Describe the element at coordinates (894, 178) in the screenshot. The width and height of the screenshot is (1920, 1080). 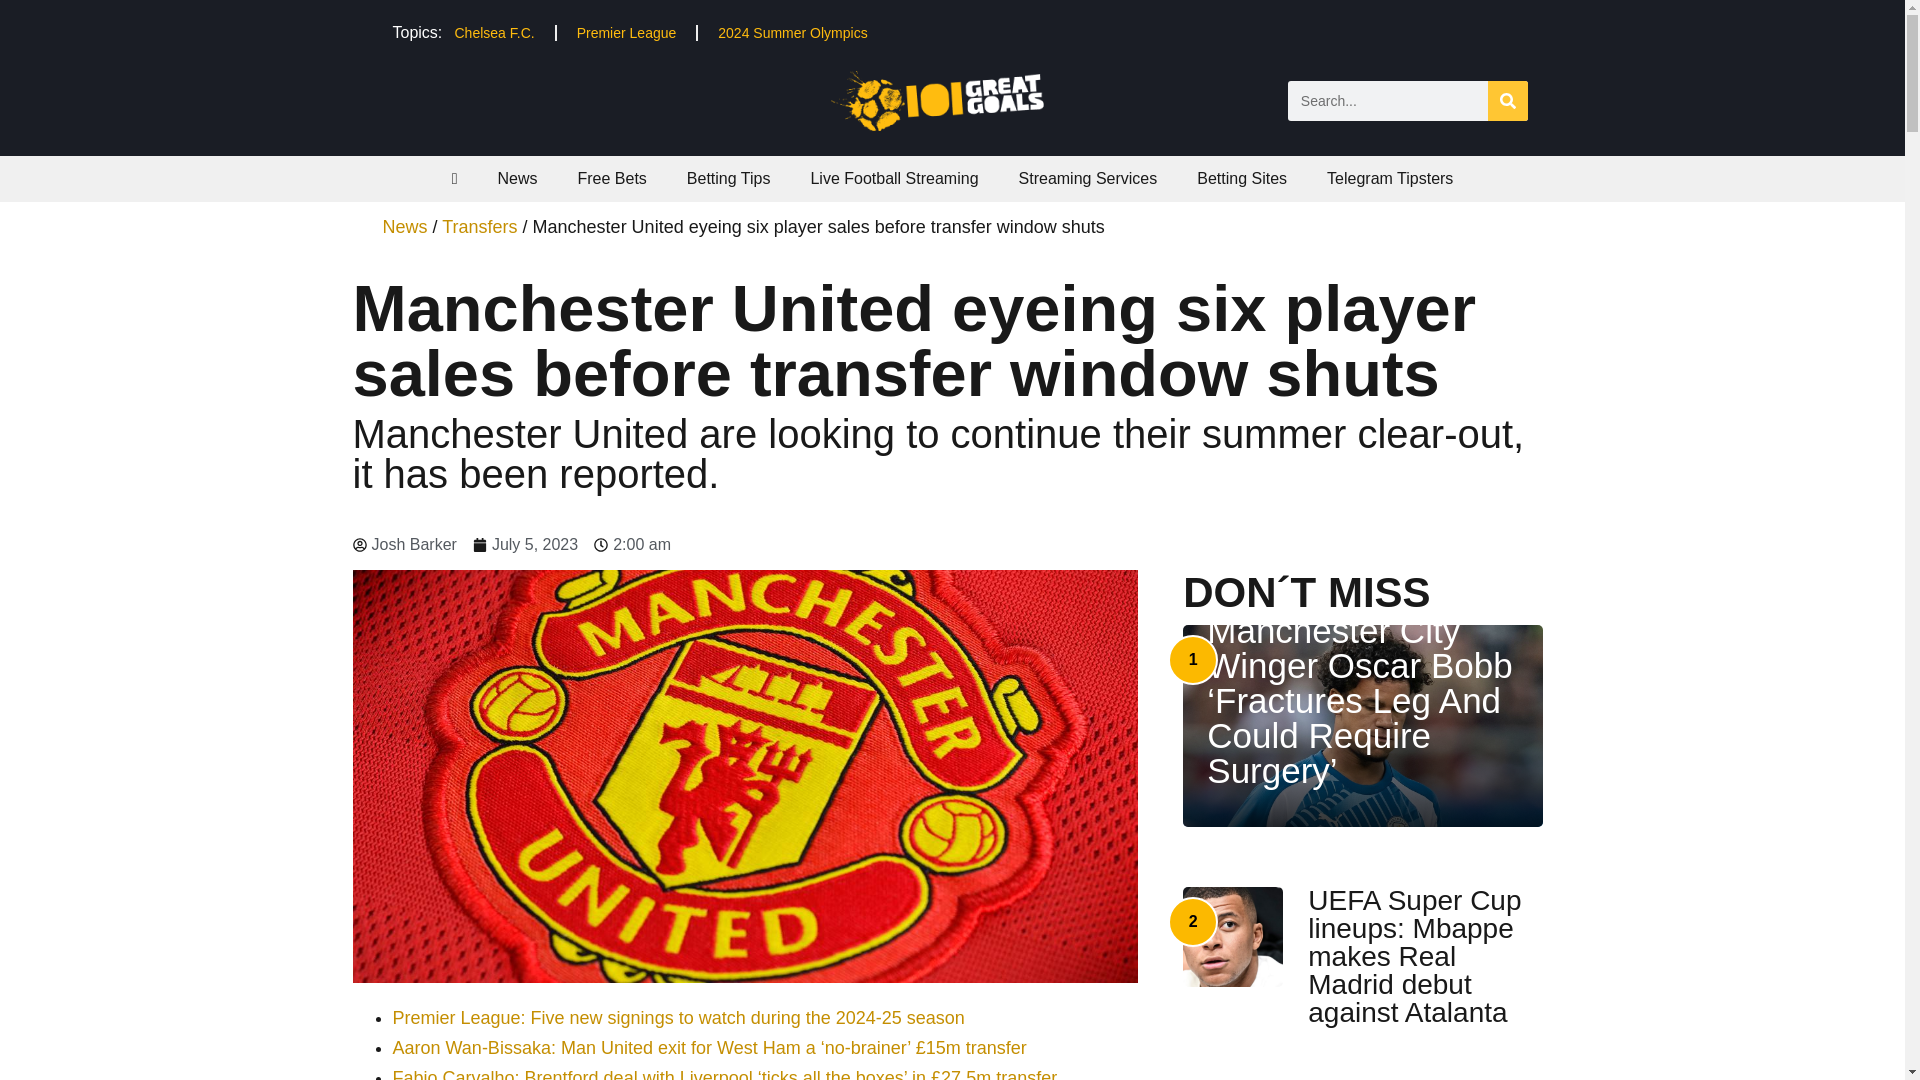
I see `Live Football Streaming` at that location.